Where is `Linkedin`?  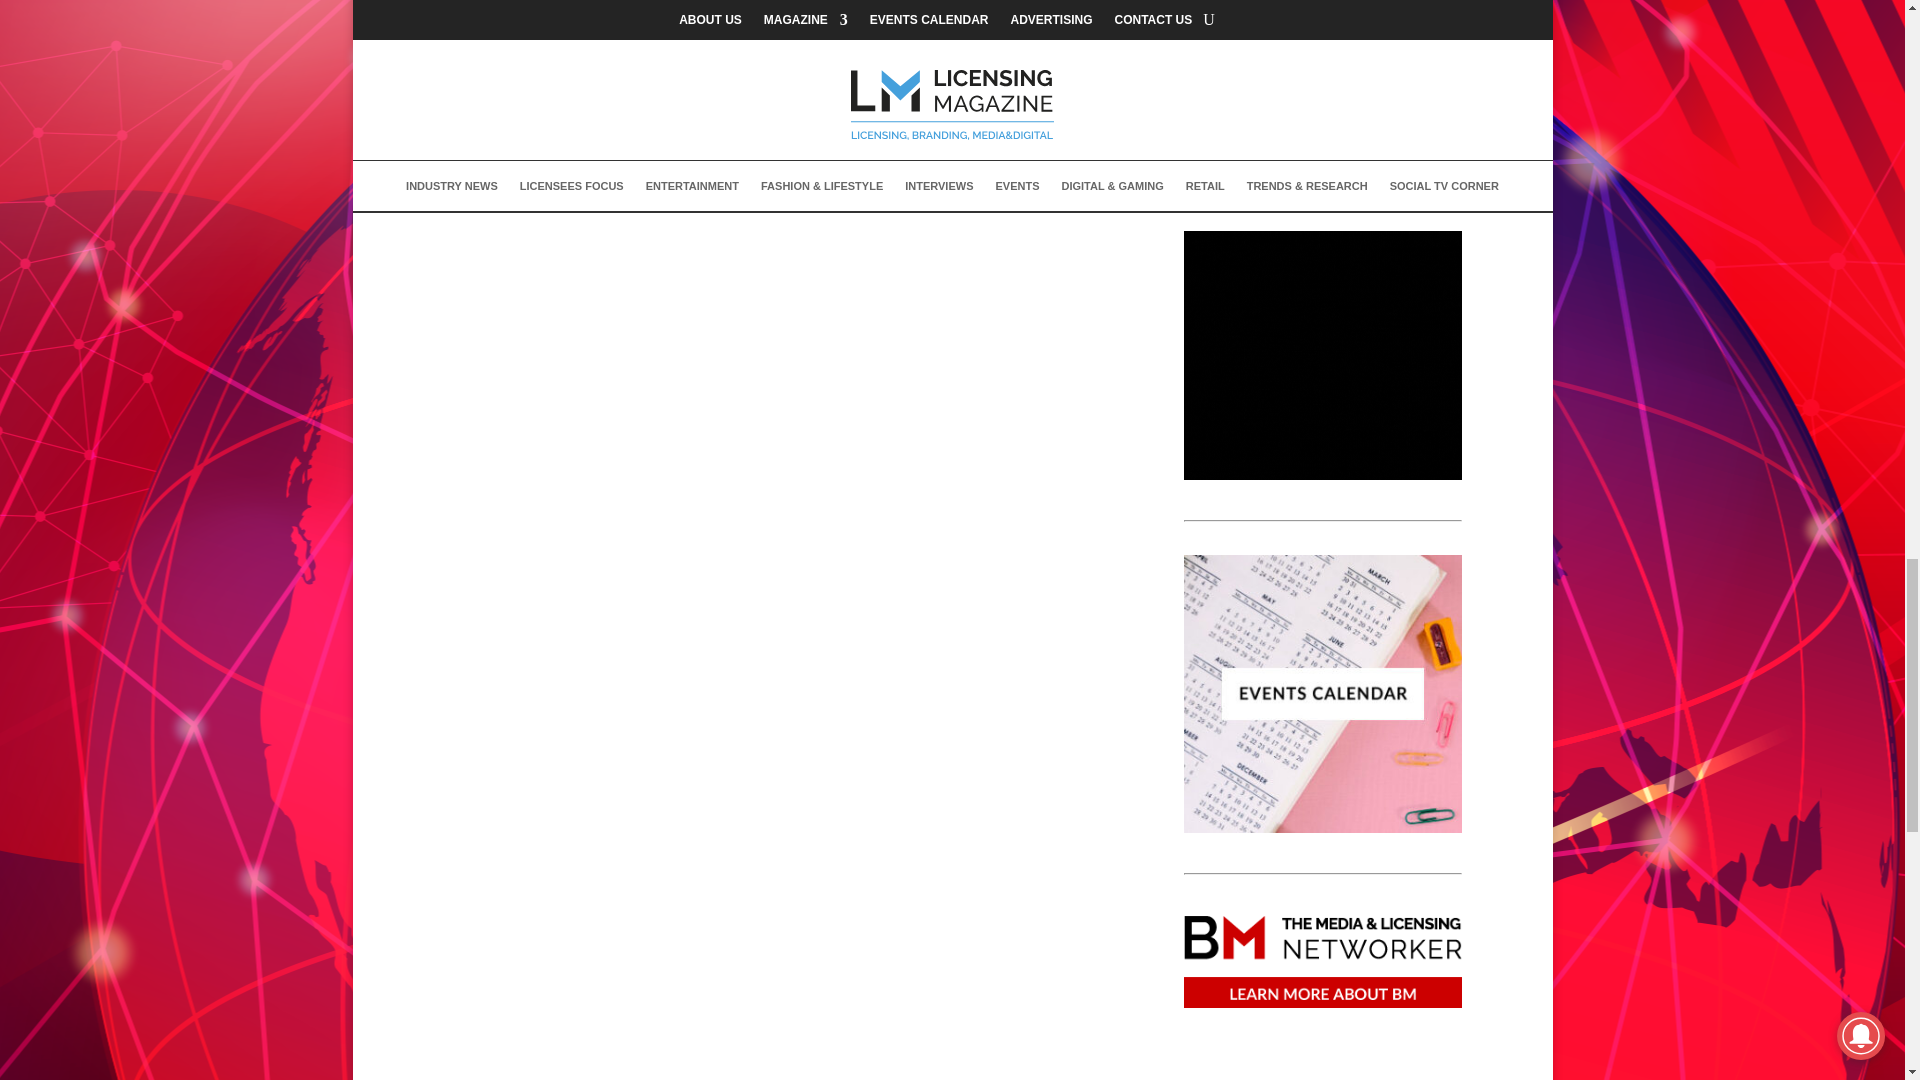
Linkedin is located at coordinates (602, 129).